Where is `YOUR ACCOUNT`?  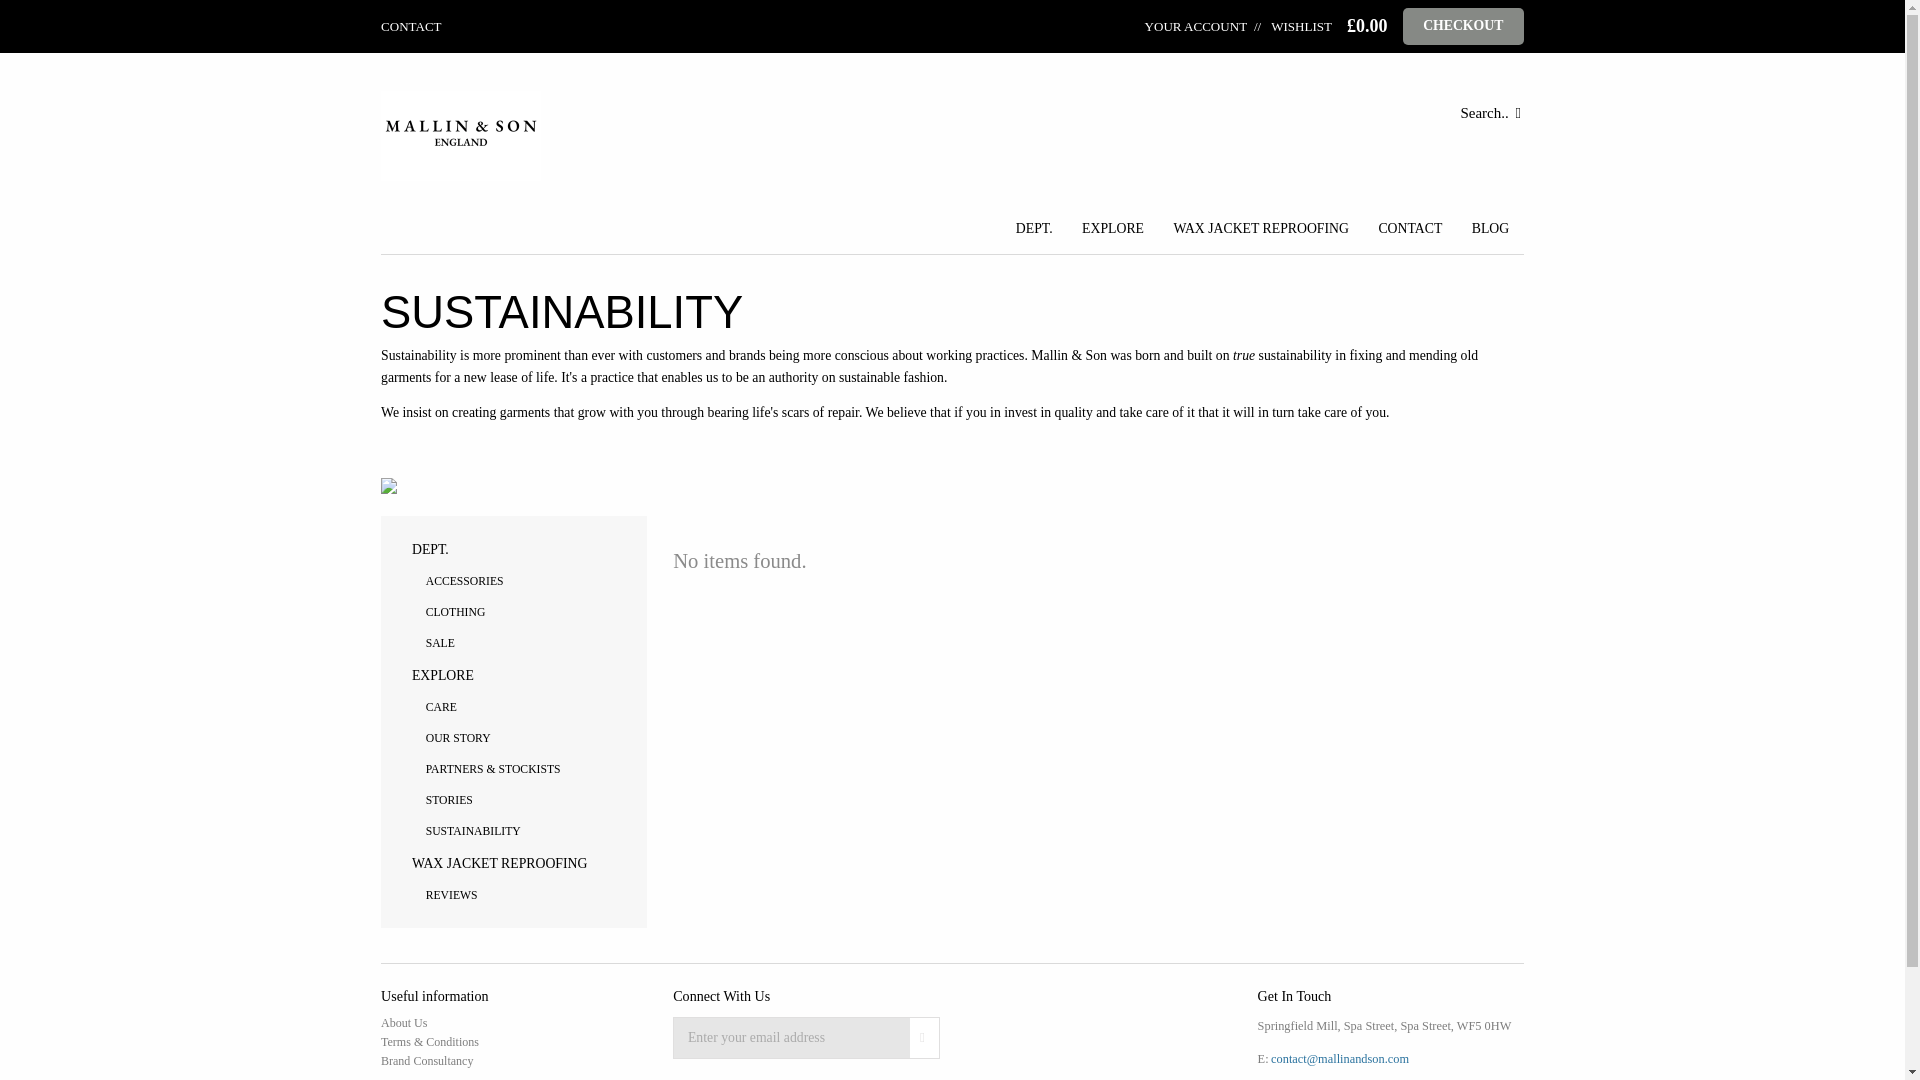
YOUR ACCOUNT is located at coordinates (1196, 26).